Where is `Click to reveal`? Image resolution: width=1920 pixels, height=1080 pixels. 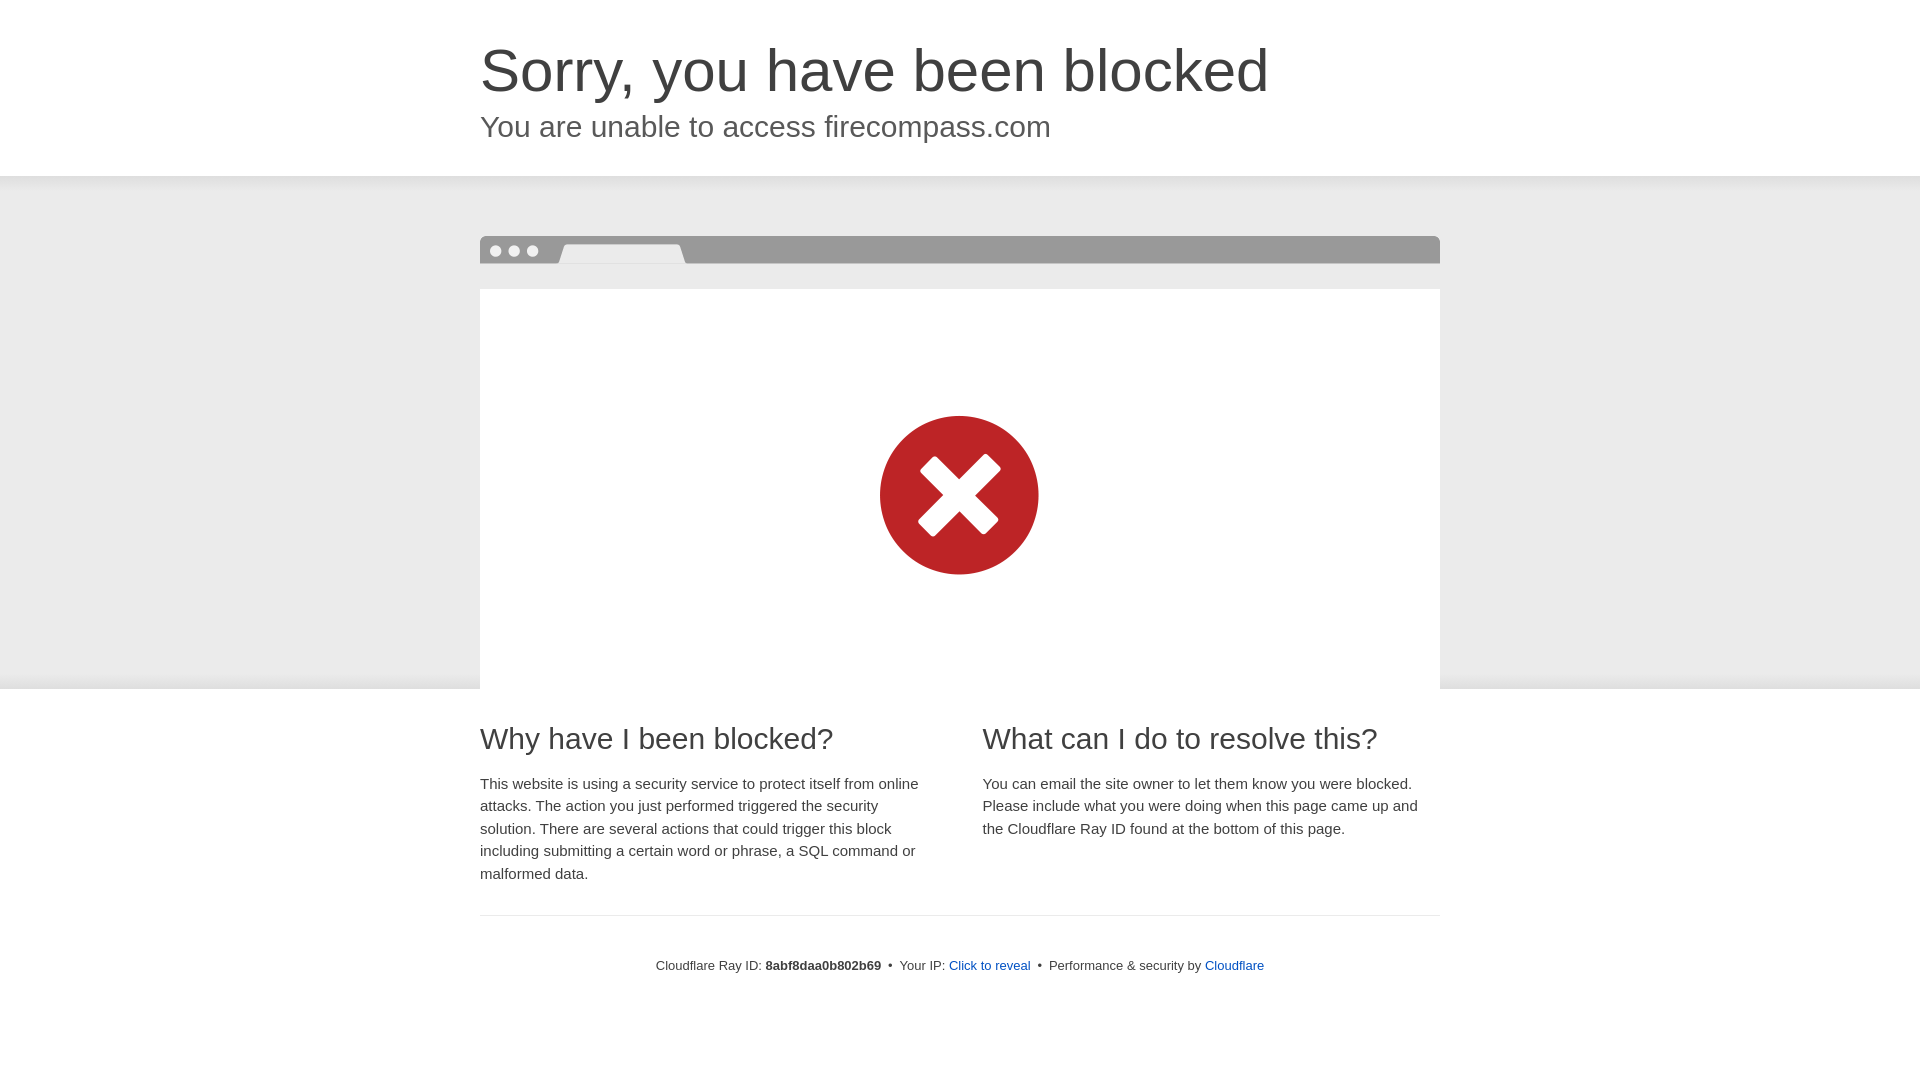 Click to reveal is located at coordinates (990, 966).